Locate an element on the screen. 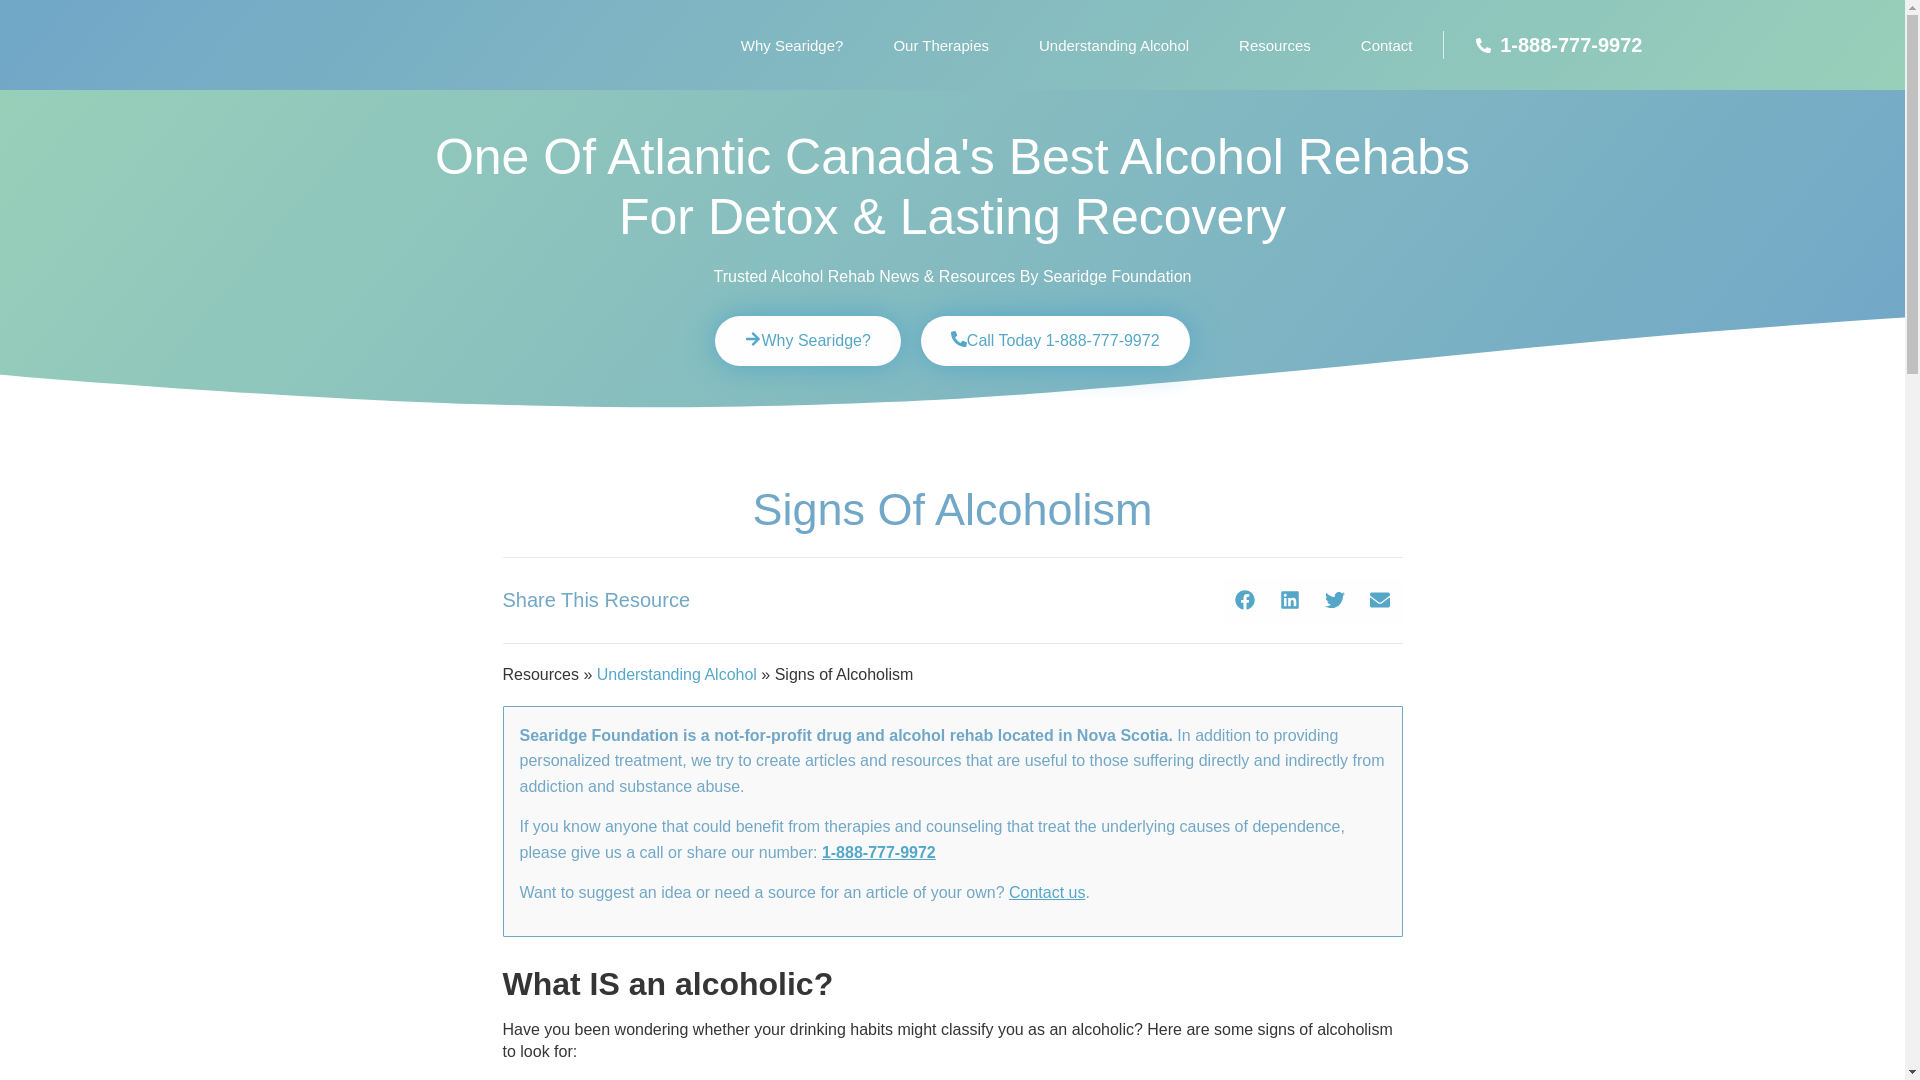 The image size is (1920, 1080). Understanding Alcohol is located at coordinates (1113, 45).